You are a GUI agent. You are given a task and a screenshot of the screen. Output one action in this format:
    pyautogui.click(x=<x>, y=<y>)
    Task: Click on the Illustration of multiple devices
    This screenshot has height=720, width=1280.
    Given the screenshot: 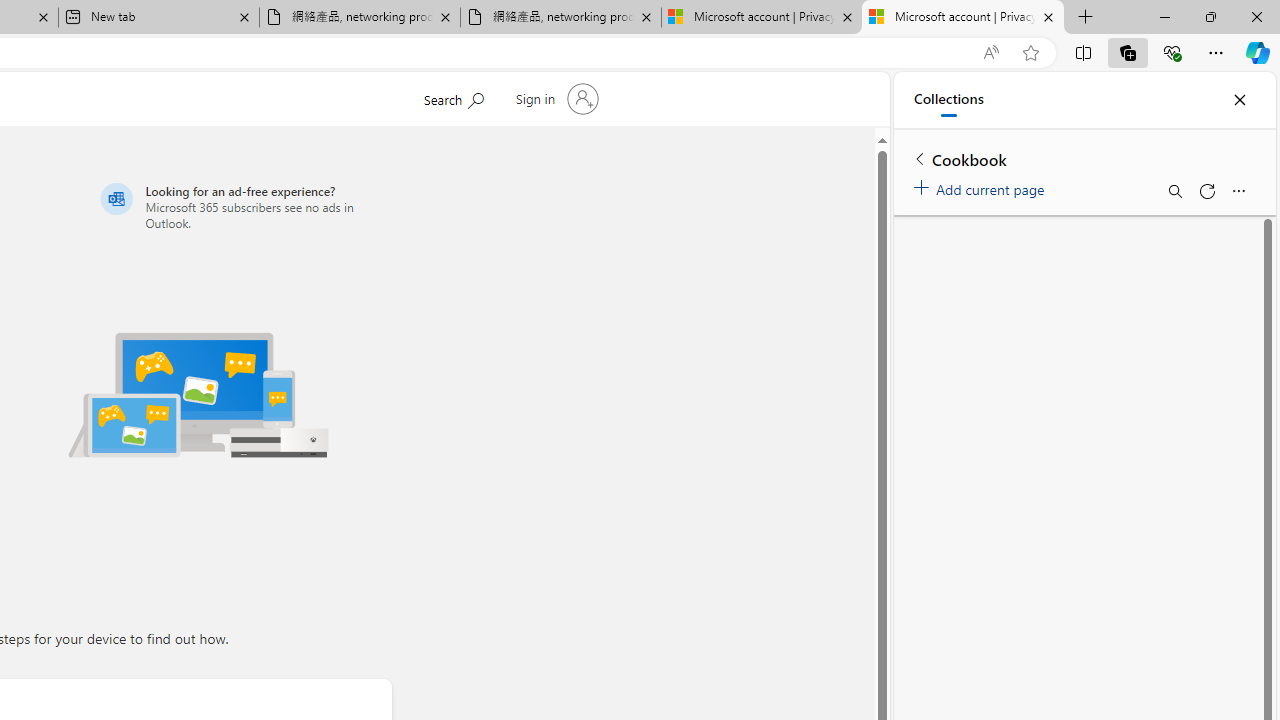 What is the action you would take?
    pyautogui.click(x=198, y=394)
    